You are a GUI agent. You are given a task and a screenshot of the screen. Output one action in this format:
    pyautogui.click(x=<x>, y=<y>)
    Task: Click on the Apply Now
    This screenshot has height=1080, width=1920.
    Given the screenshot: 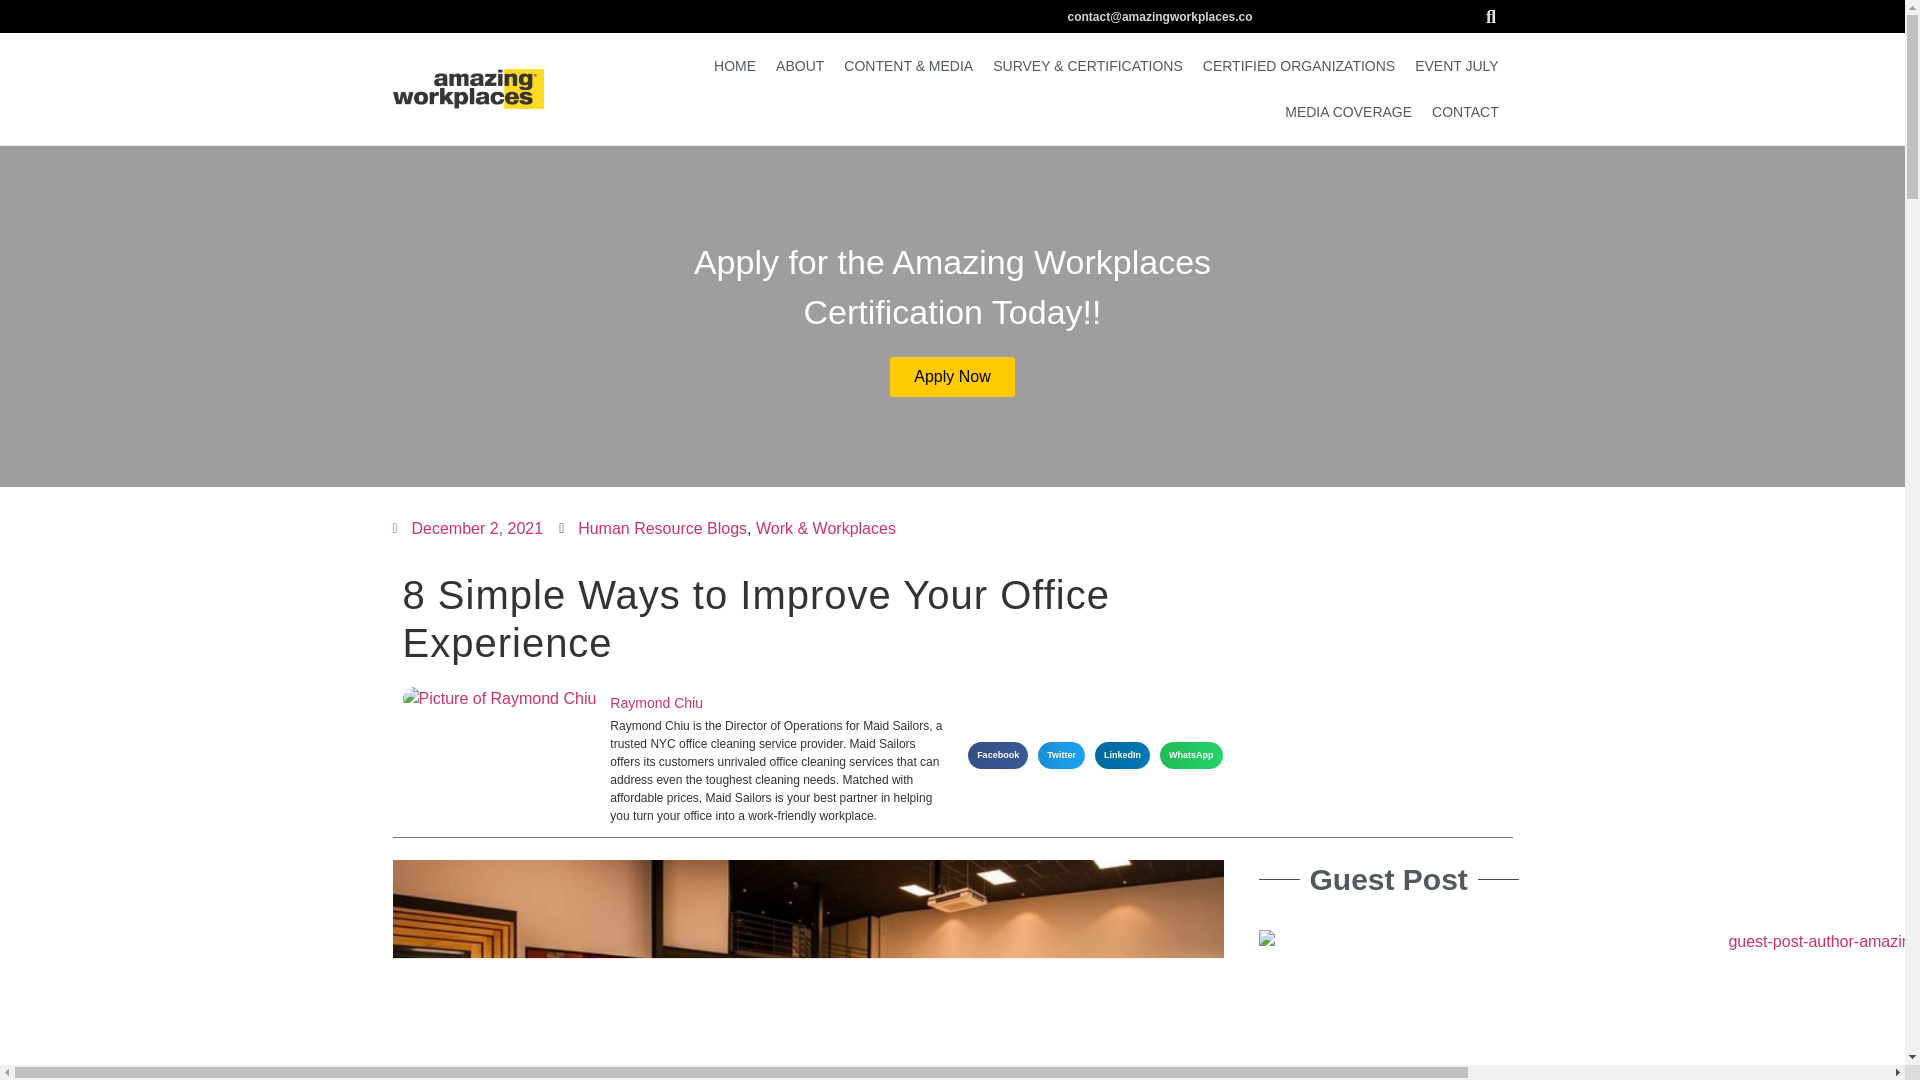 What is the action you would take?
    pyautogui.click(x=952, y=376)
    